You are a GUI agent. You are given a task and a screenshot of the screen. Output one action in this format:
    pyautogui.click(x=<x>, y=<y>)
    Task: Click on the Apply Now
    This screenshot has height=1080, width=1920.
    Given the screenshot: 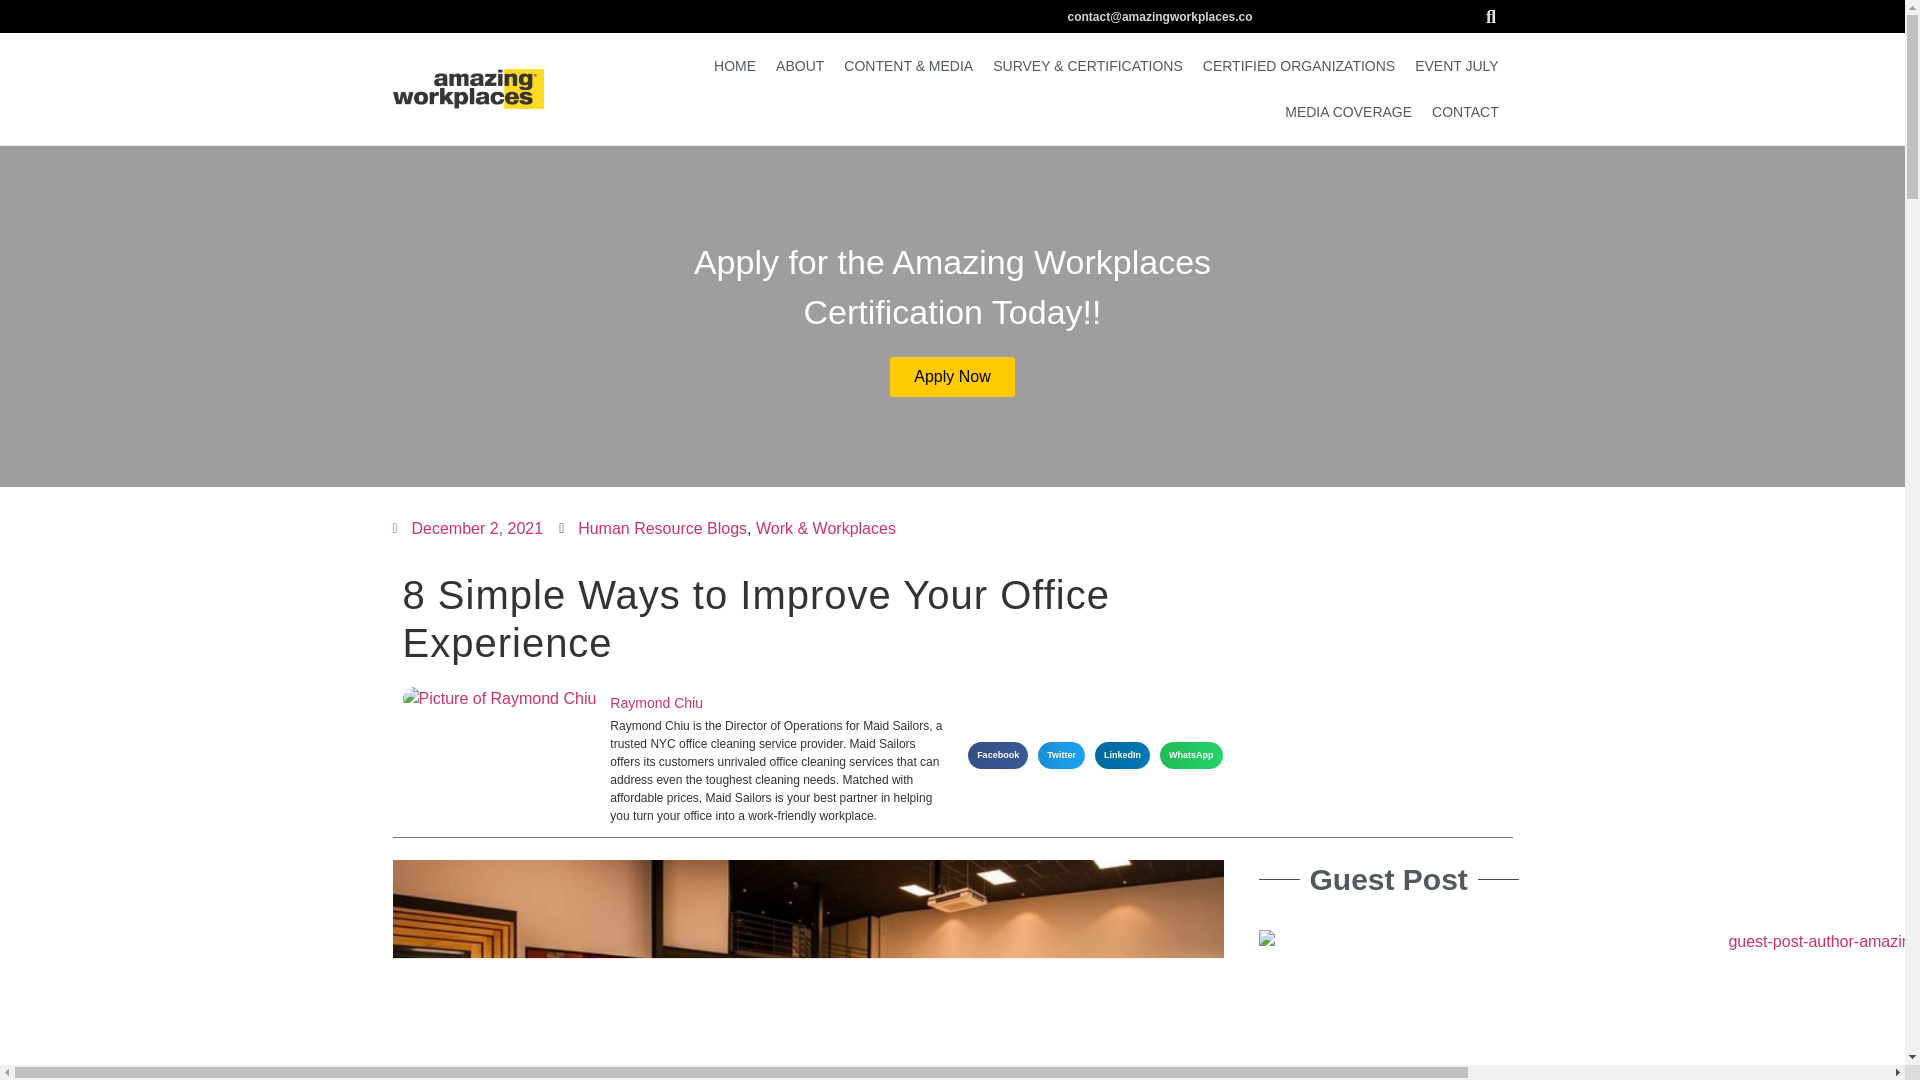 What is the action you would take?
    pyautogui.click(x=952, y=376)
    